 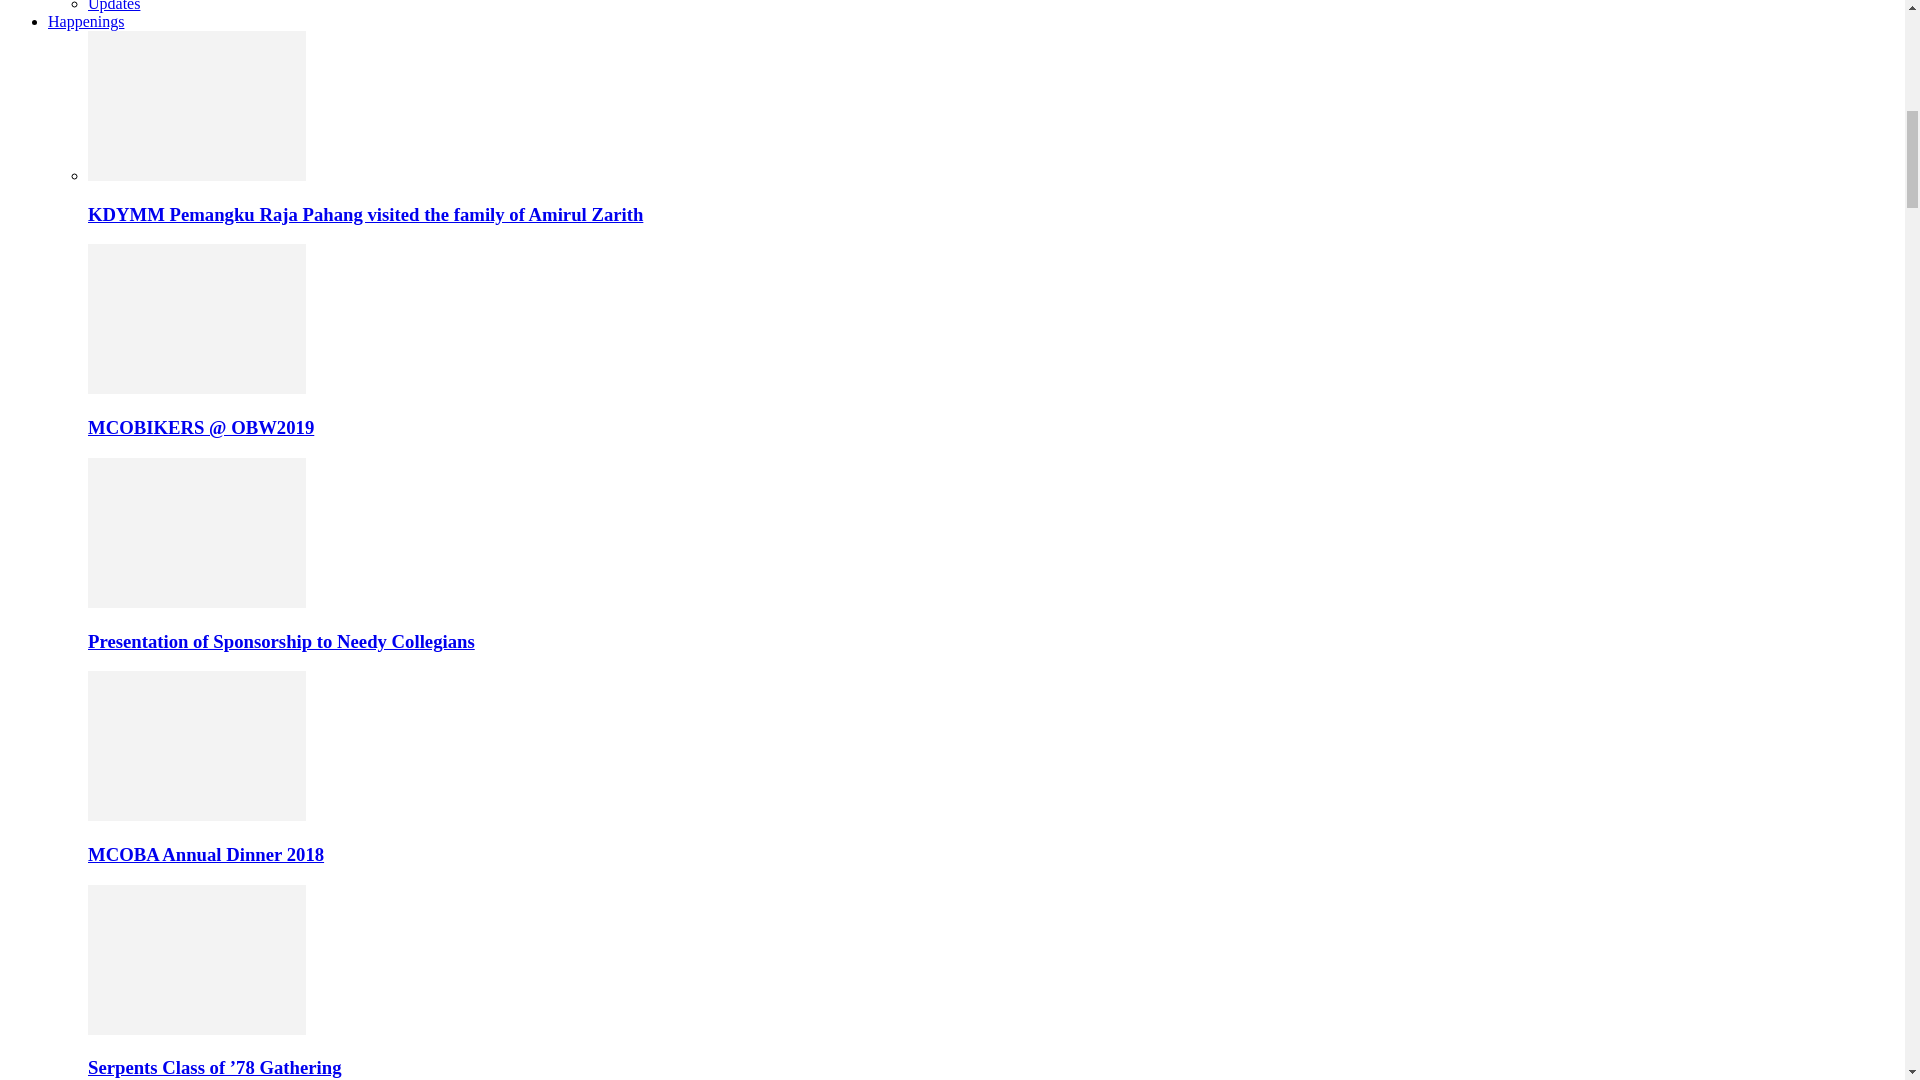 I want to click on MCOBA Annual Dinner 2018, so click(x=196, y=815).